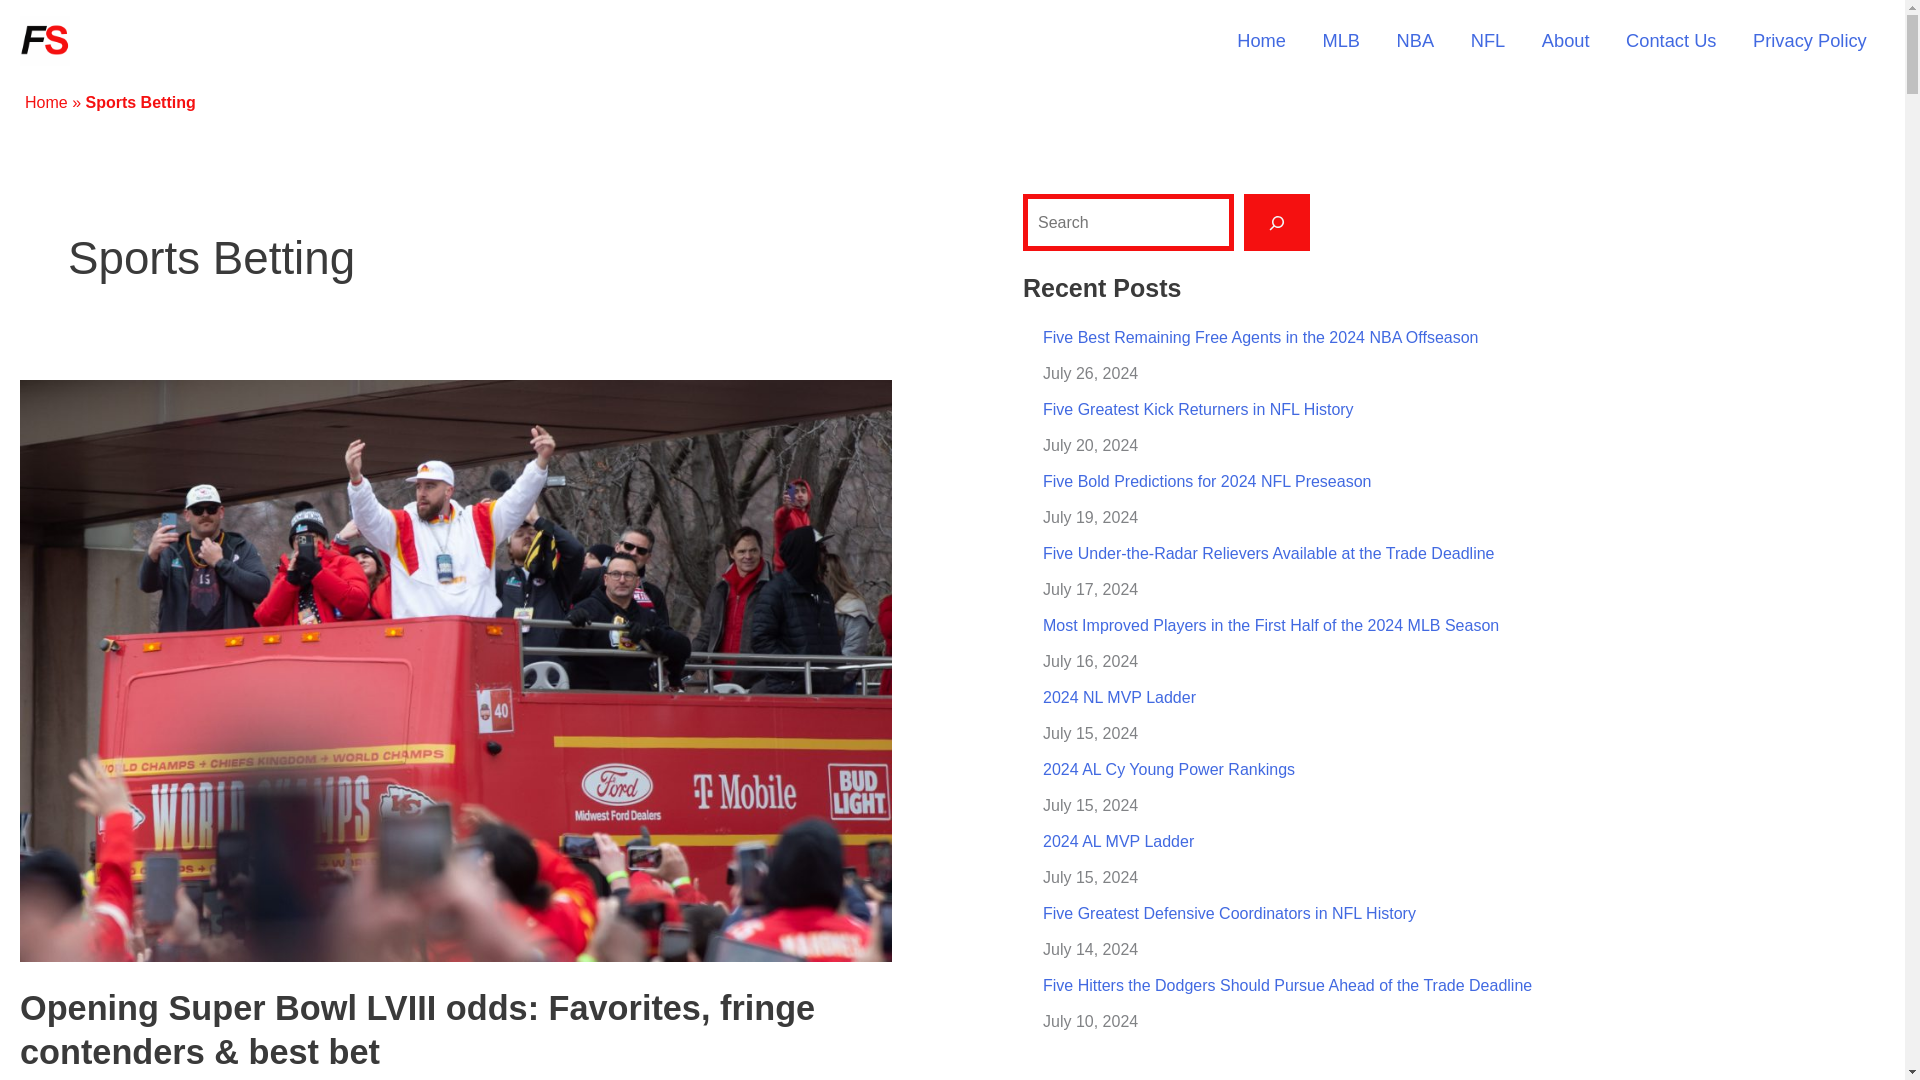 This screenshot has height=1080, width=1920. What do you see at coordinates (1672, 42) in the screenshot?
I see `Contact Us` at bounding box center [1672, 42].